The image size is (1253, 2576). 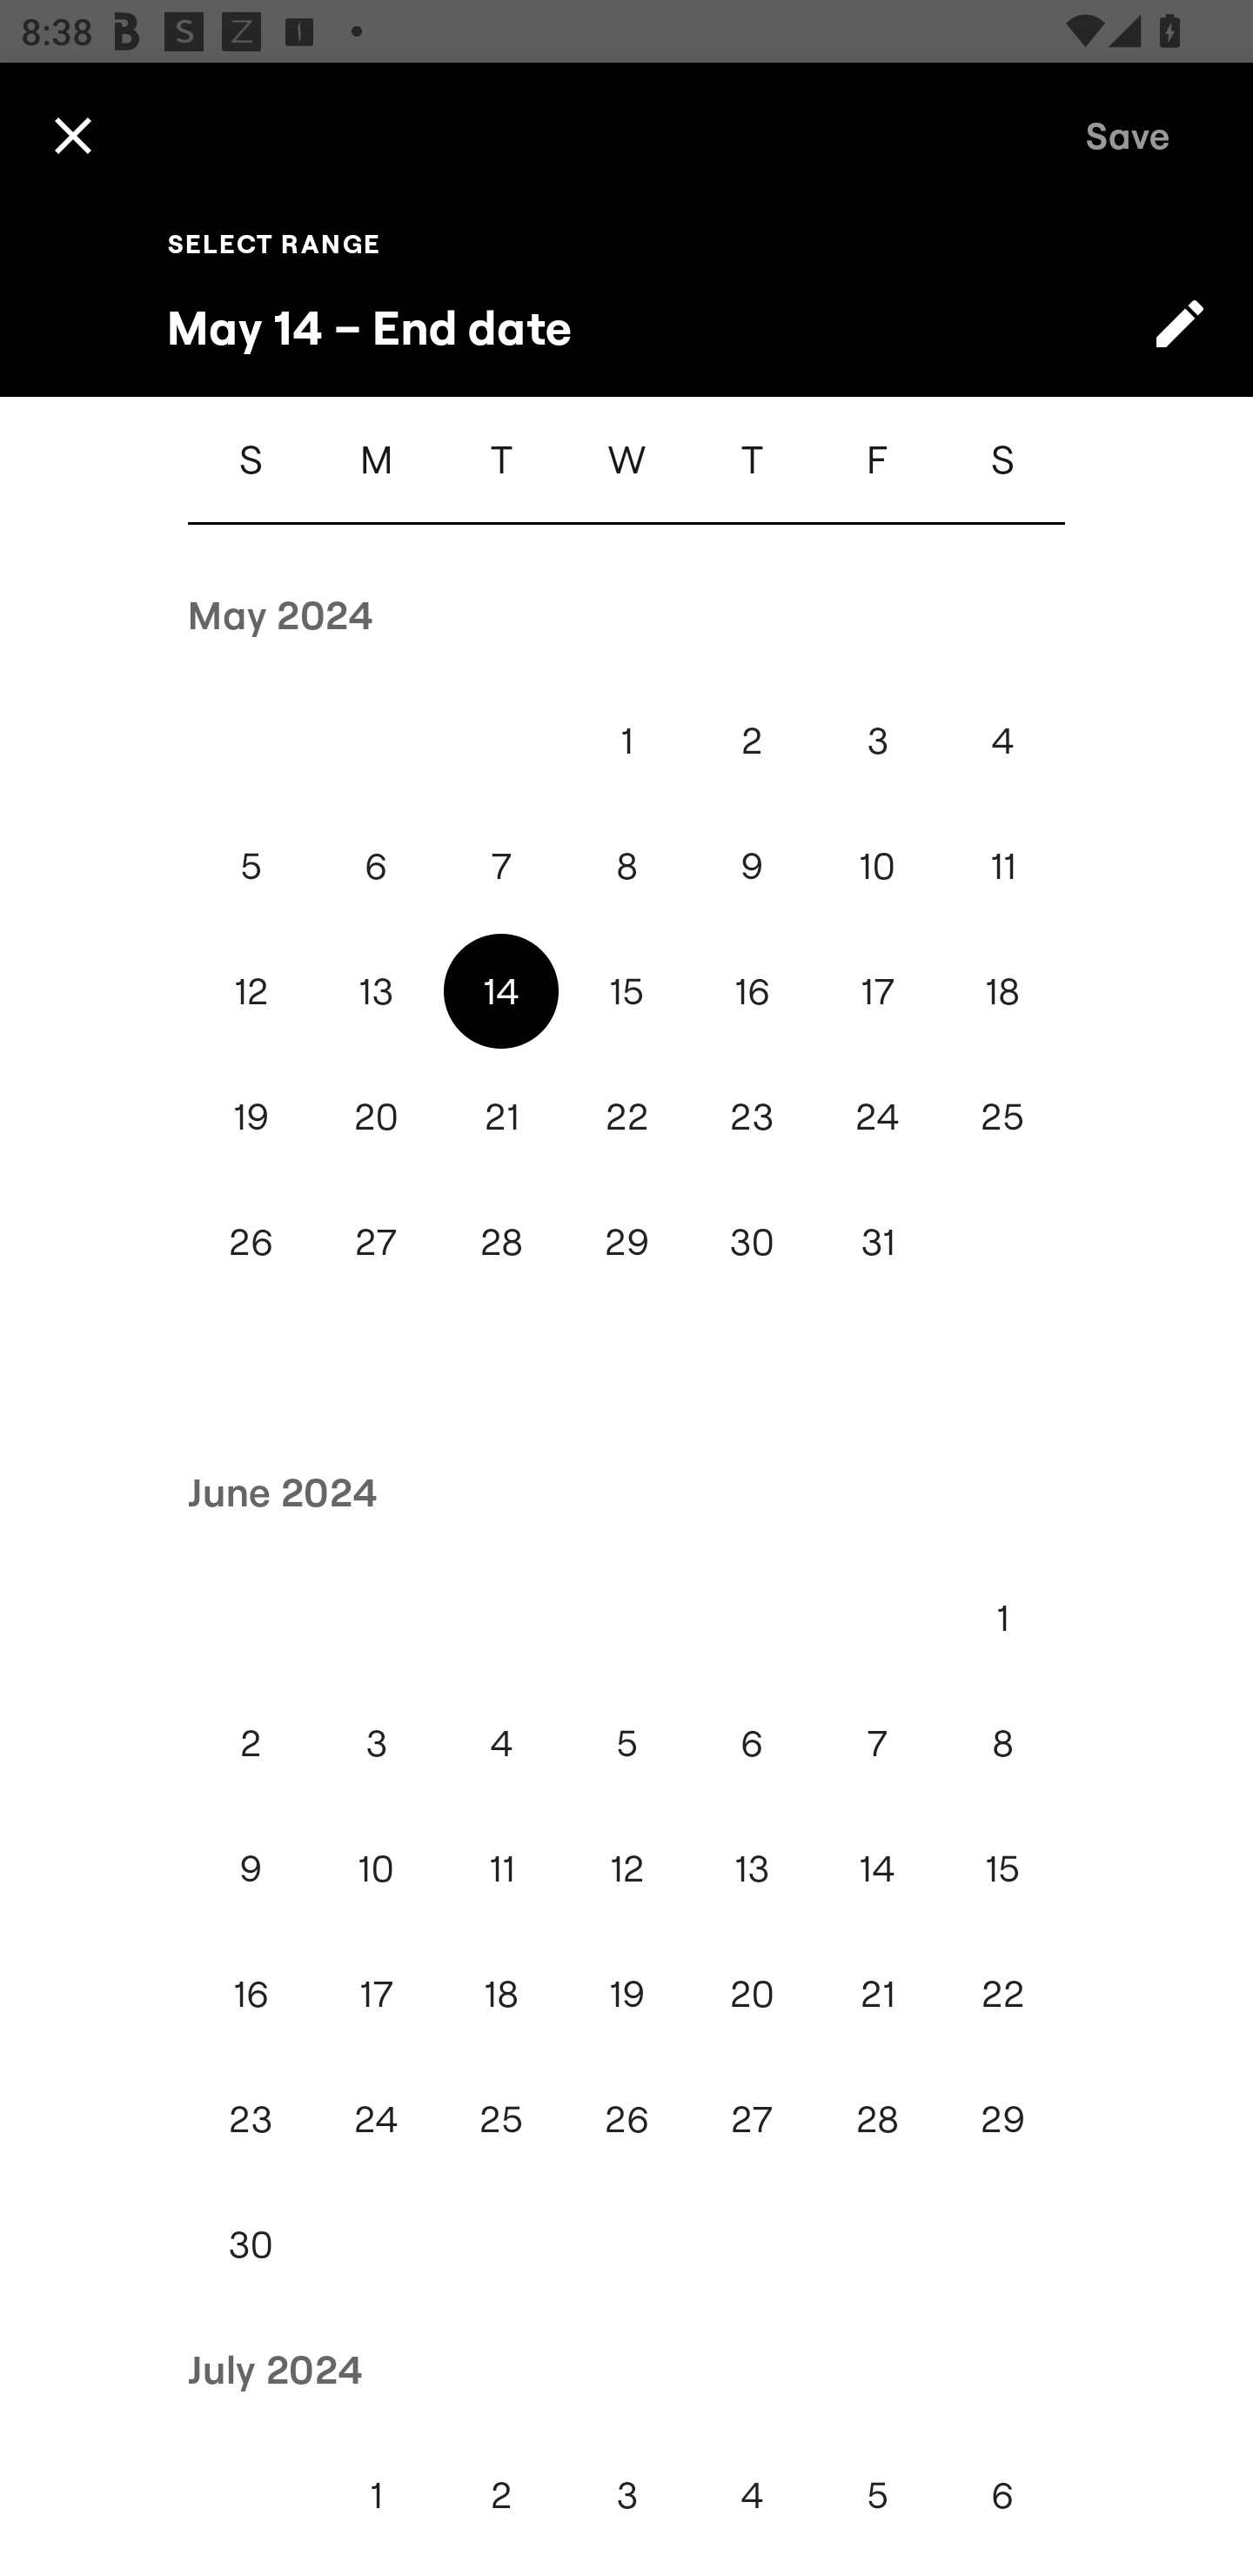 I want to click on 19 Sun, May 19, so click(x=251, y=1116).